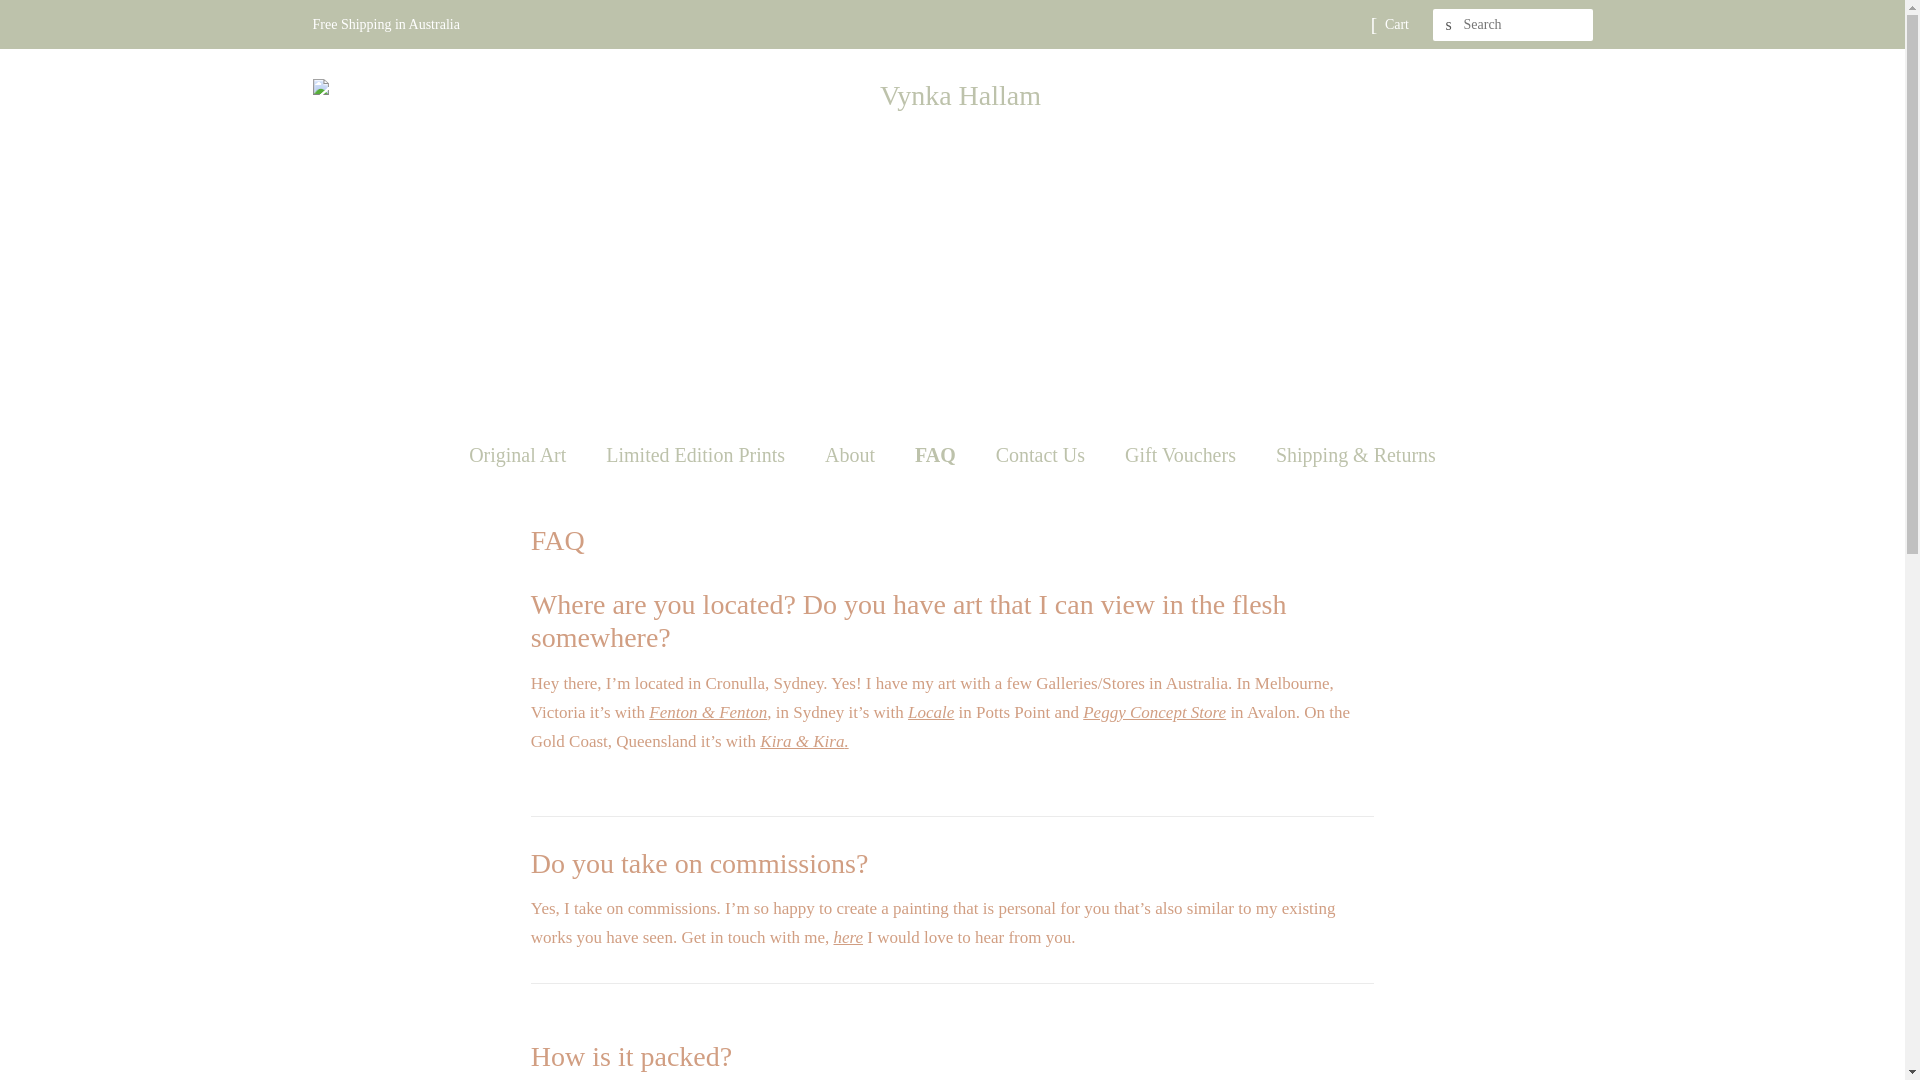  What do you see at coordinates (938, 454) in the screenshot?
I see `FAQ` at bounding box center [938, 454].